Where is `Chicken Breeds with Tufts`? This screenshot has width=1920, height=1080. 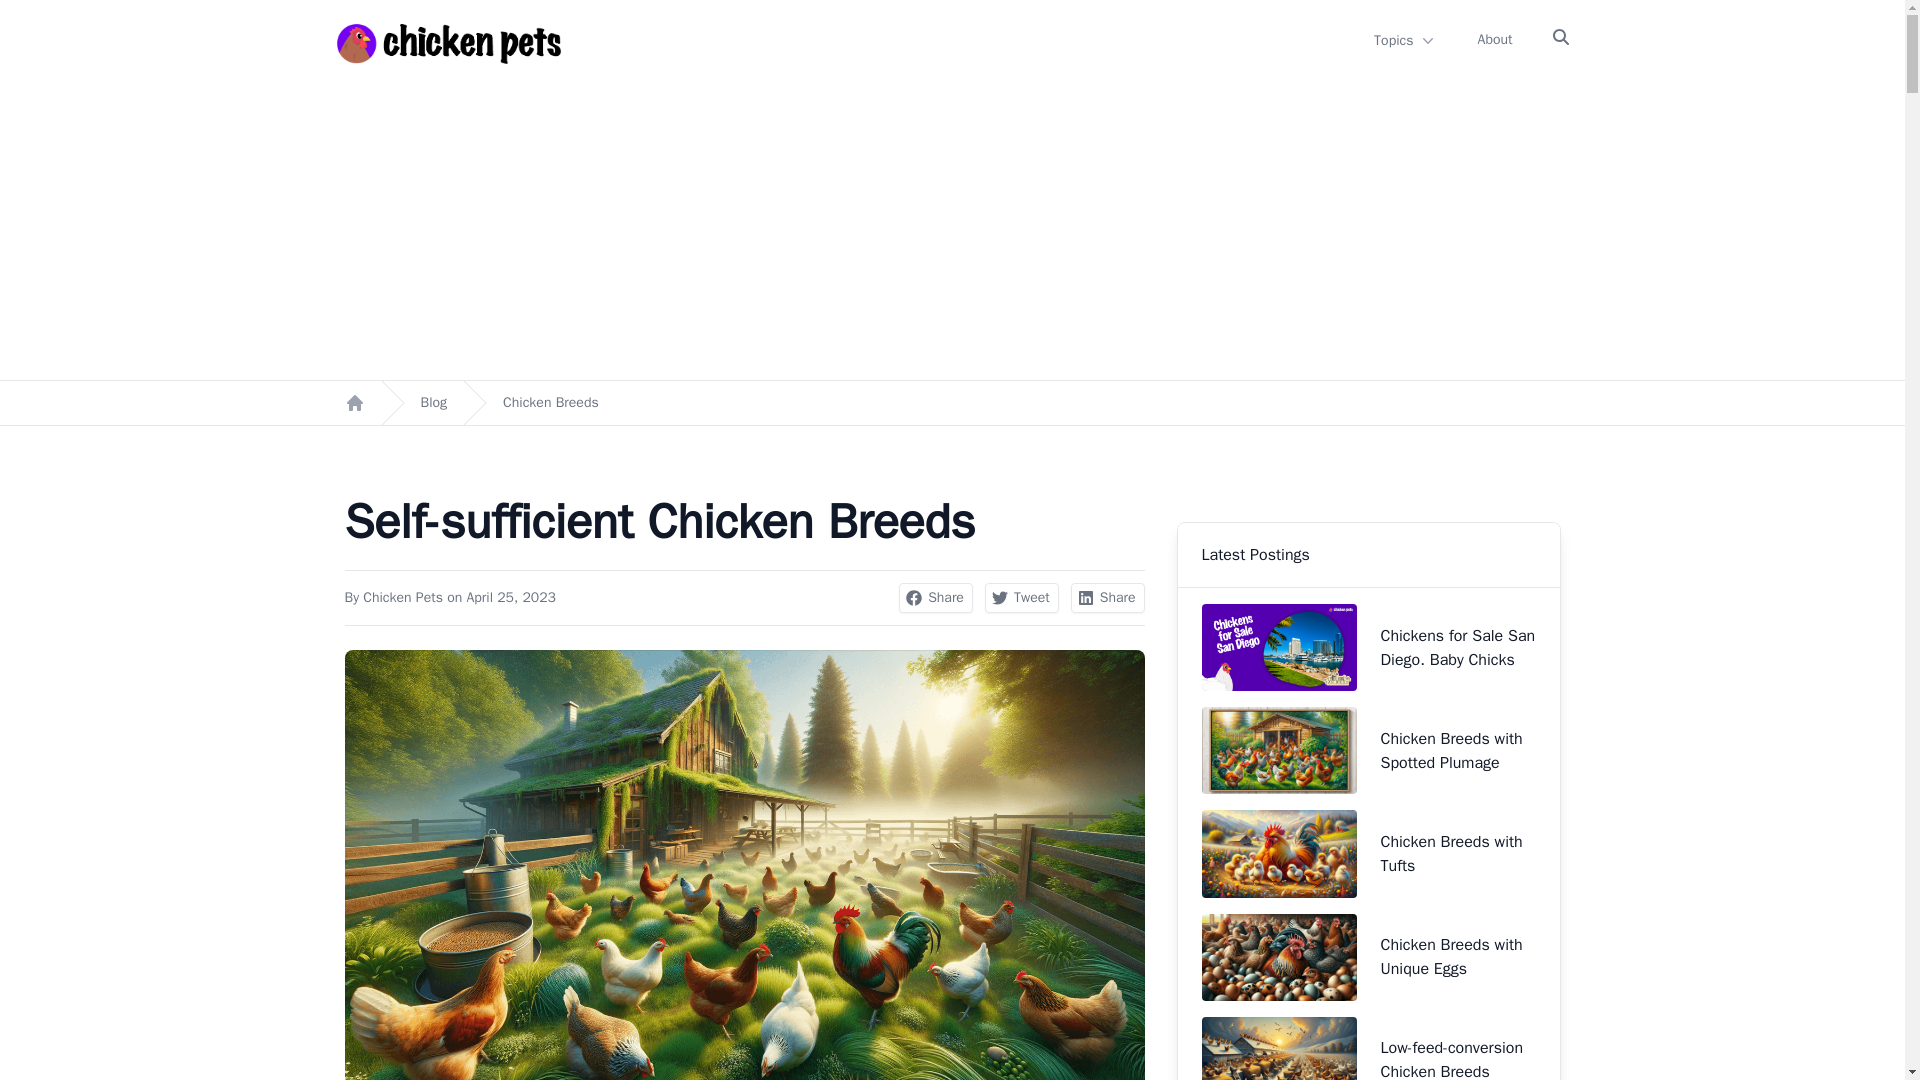
Chicken Breeds with Tufts is located at coordinates (1368, 854).